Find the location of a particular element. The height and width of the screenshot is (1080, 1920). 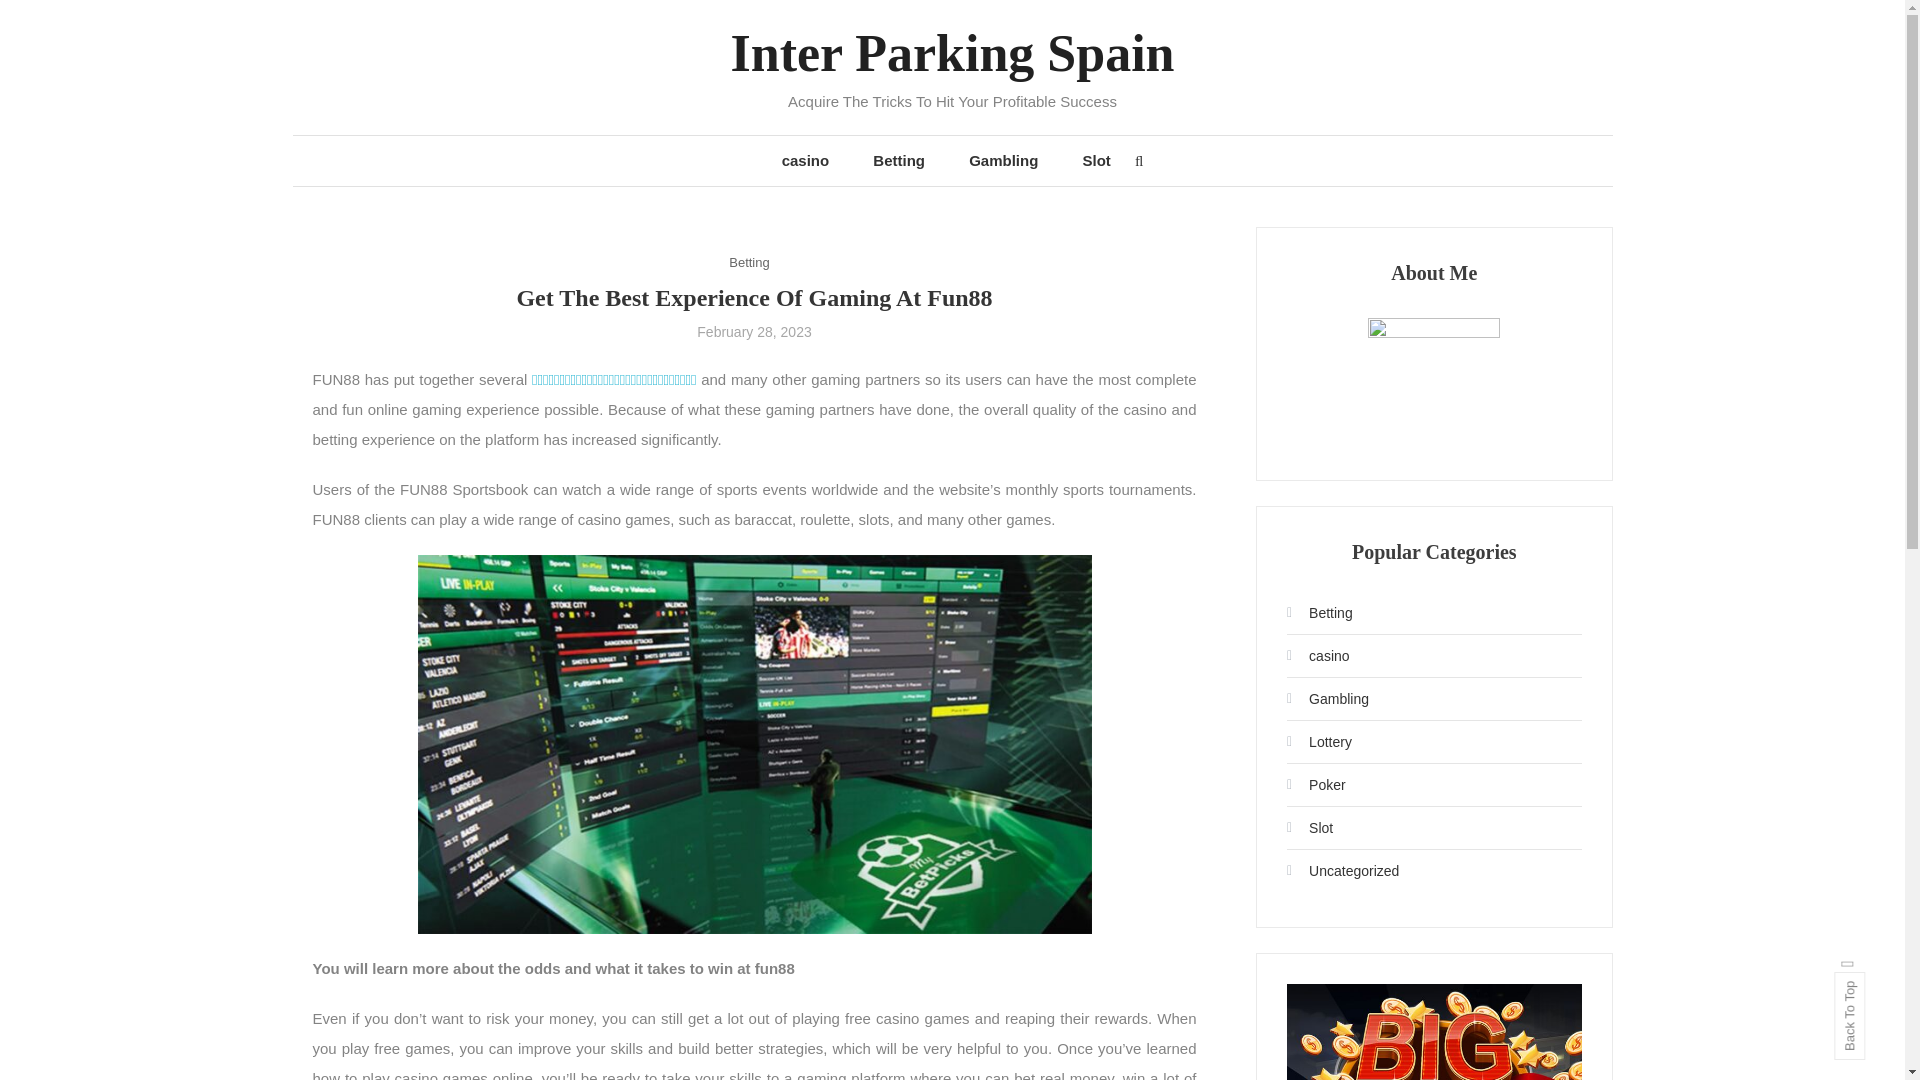

Lottery is located at coordinates (1318, 742).